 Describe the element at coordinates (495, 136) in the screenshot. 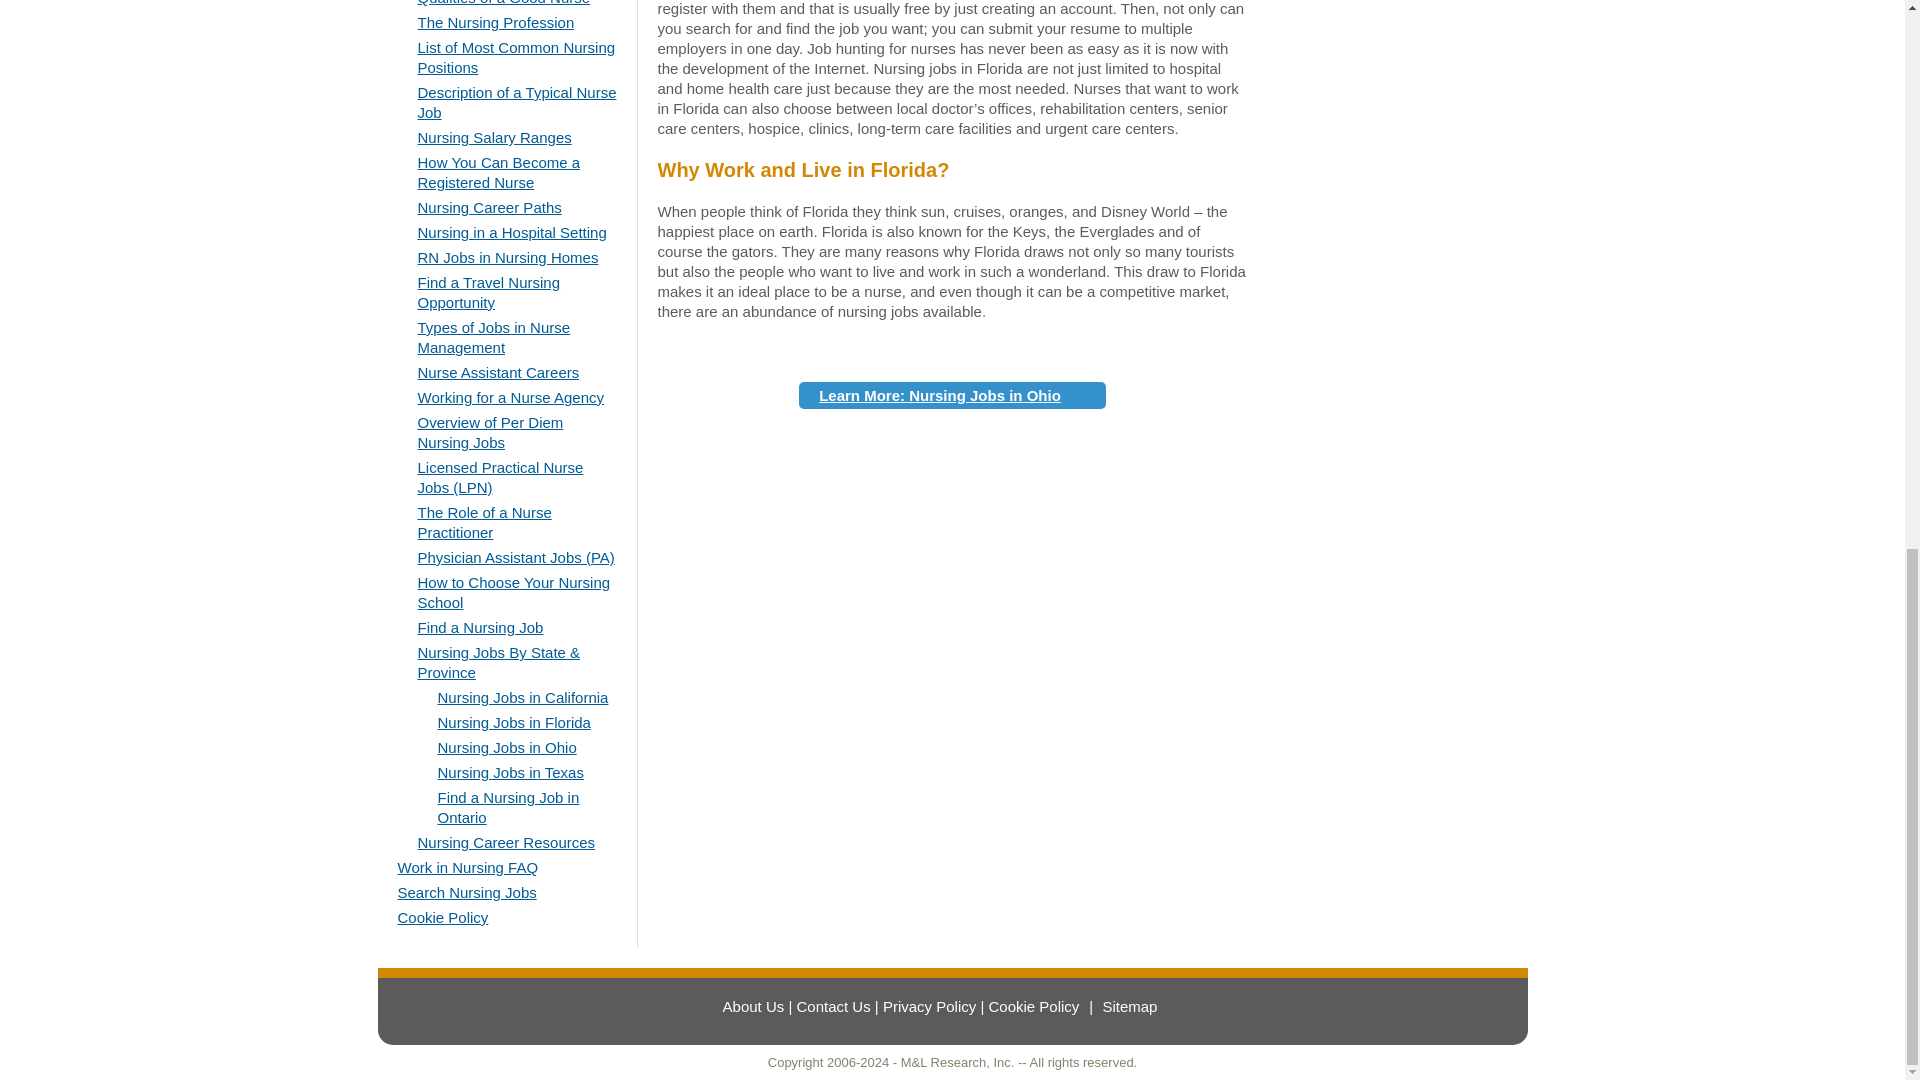

I see `Nursing Salary Ranges` at that location.